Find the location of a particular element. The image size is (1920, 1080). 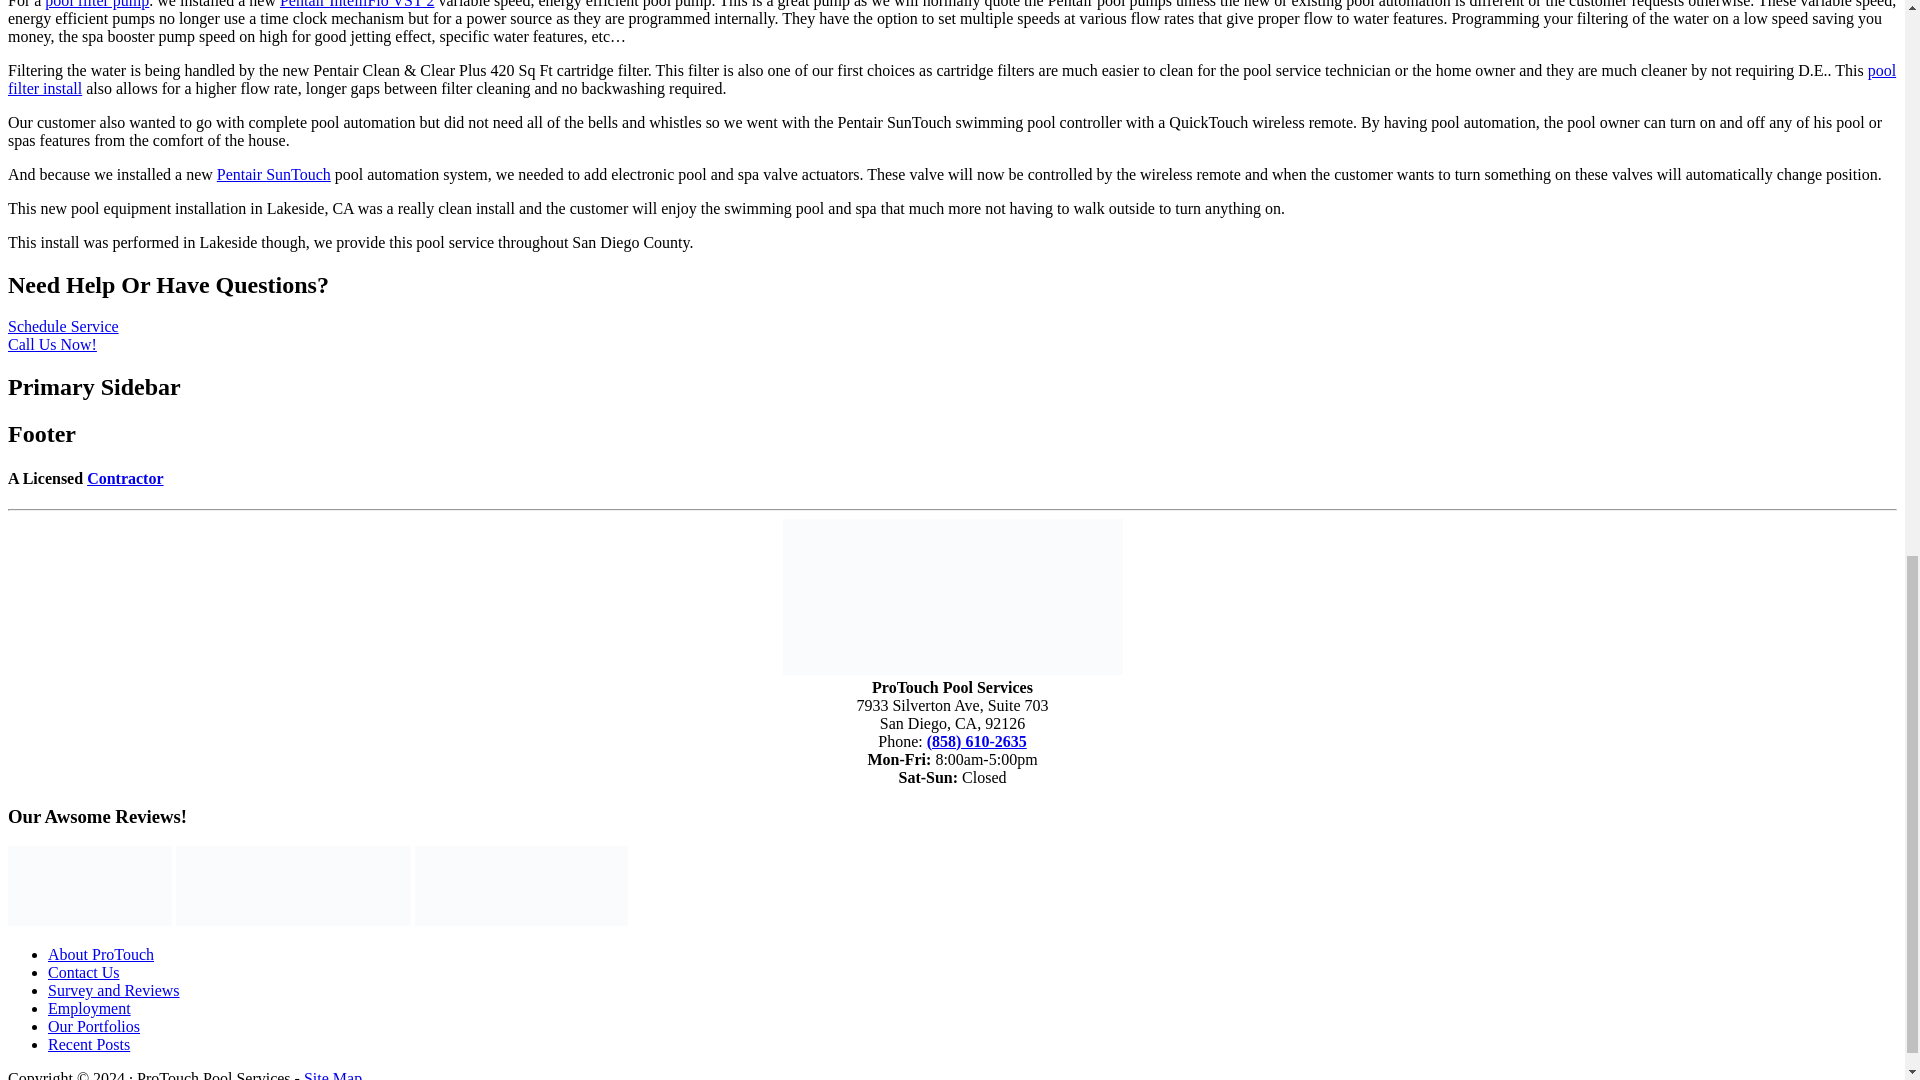

Pentair SunTouch is located at coordinates (273, 174).